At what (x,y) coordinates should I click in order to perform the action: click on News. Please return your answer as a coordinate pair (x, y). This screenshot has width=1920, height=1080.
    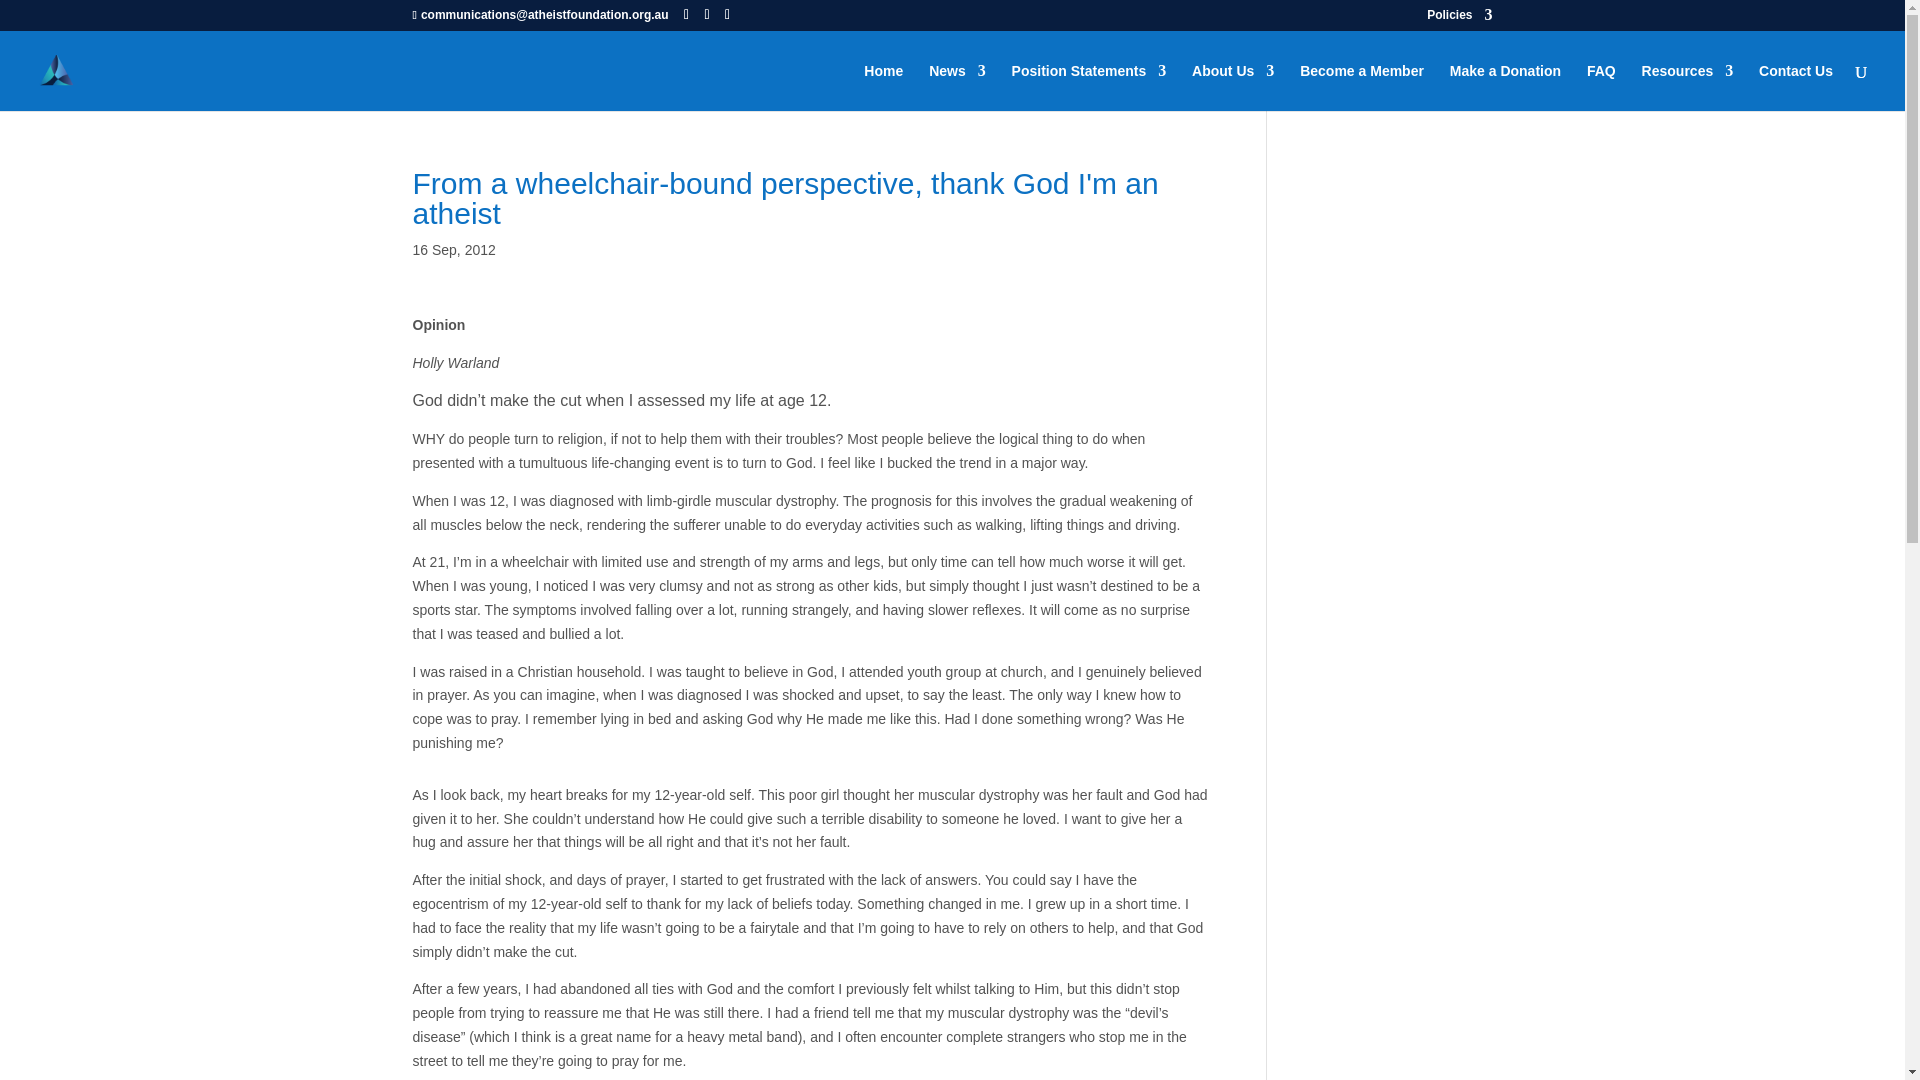
    Looking at the image, I should click on (958, 87).